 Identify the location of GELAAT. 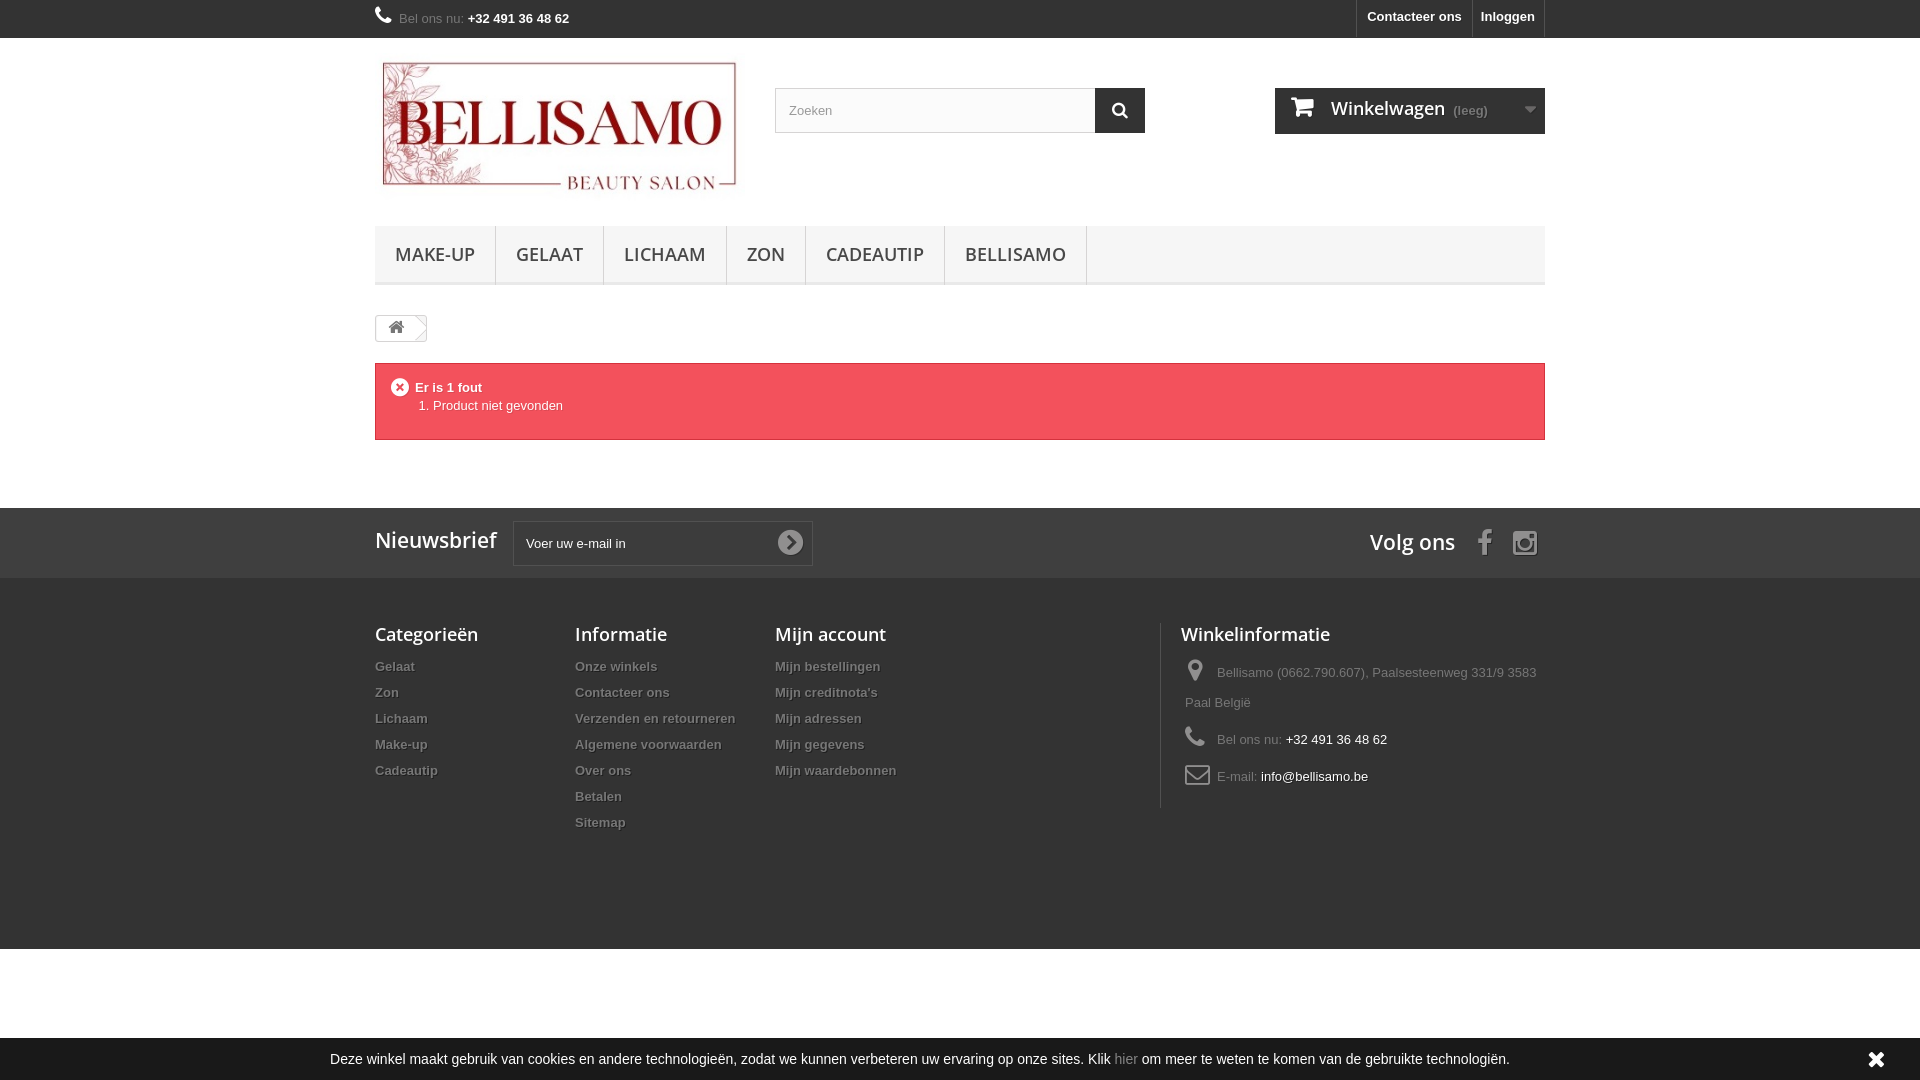
(550, 256).